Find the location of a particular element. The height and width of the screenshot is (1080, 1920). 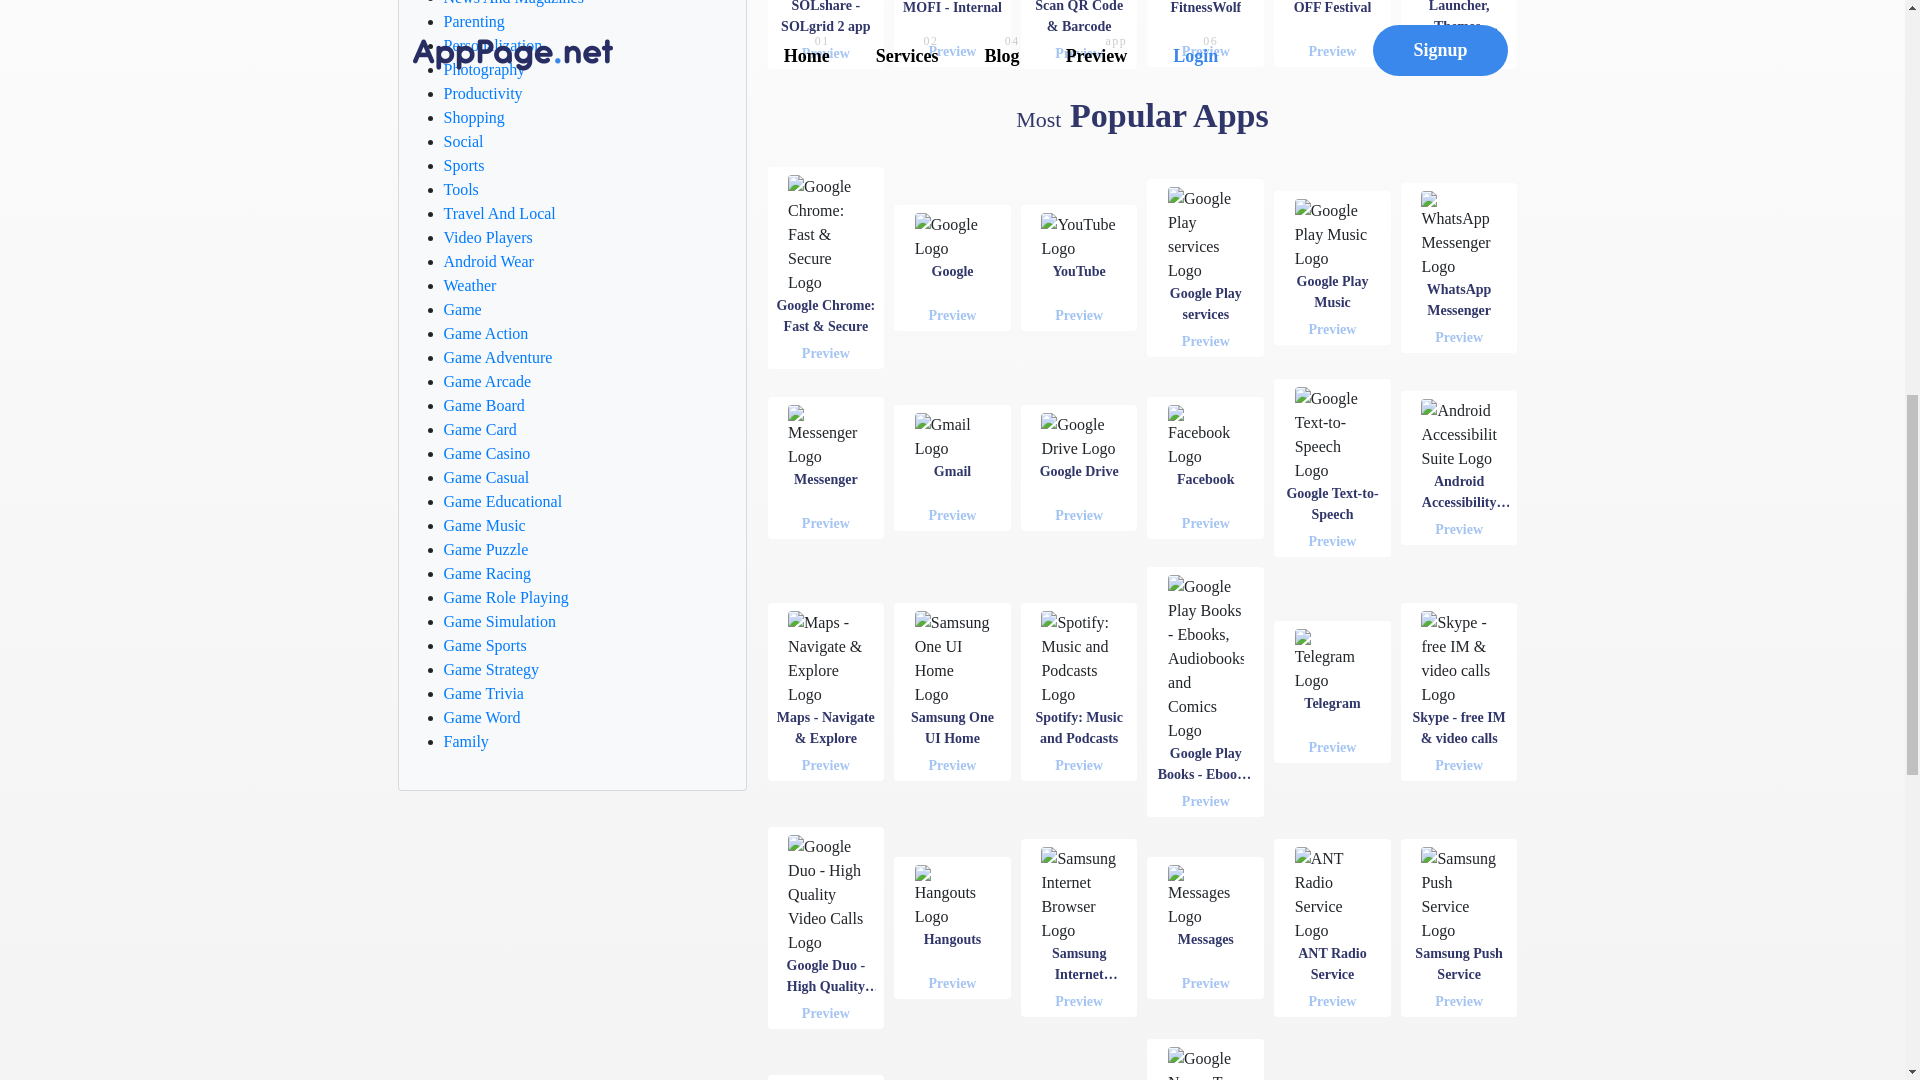

Google Logo is located at coordinates (952, 236).